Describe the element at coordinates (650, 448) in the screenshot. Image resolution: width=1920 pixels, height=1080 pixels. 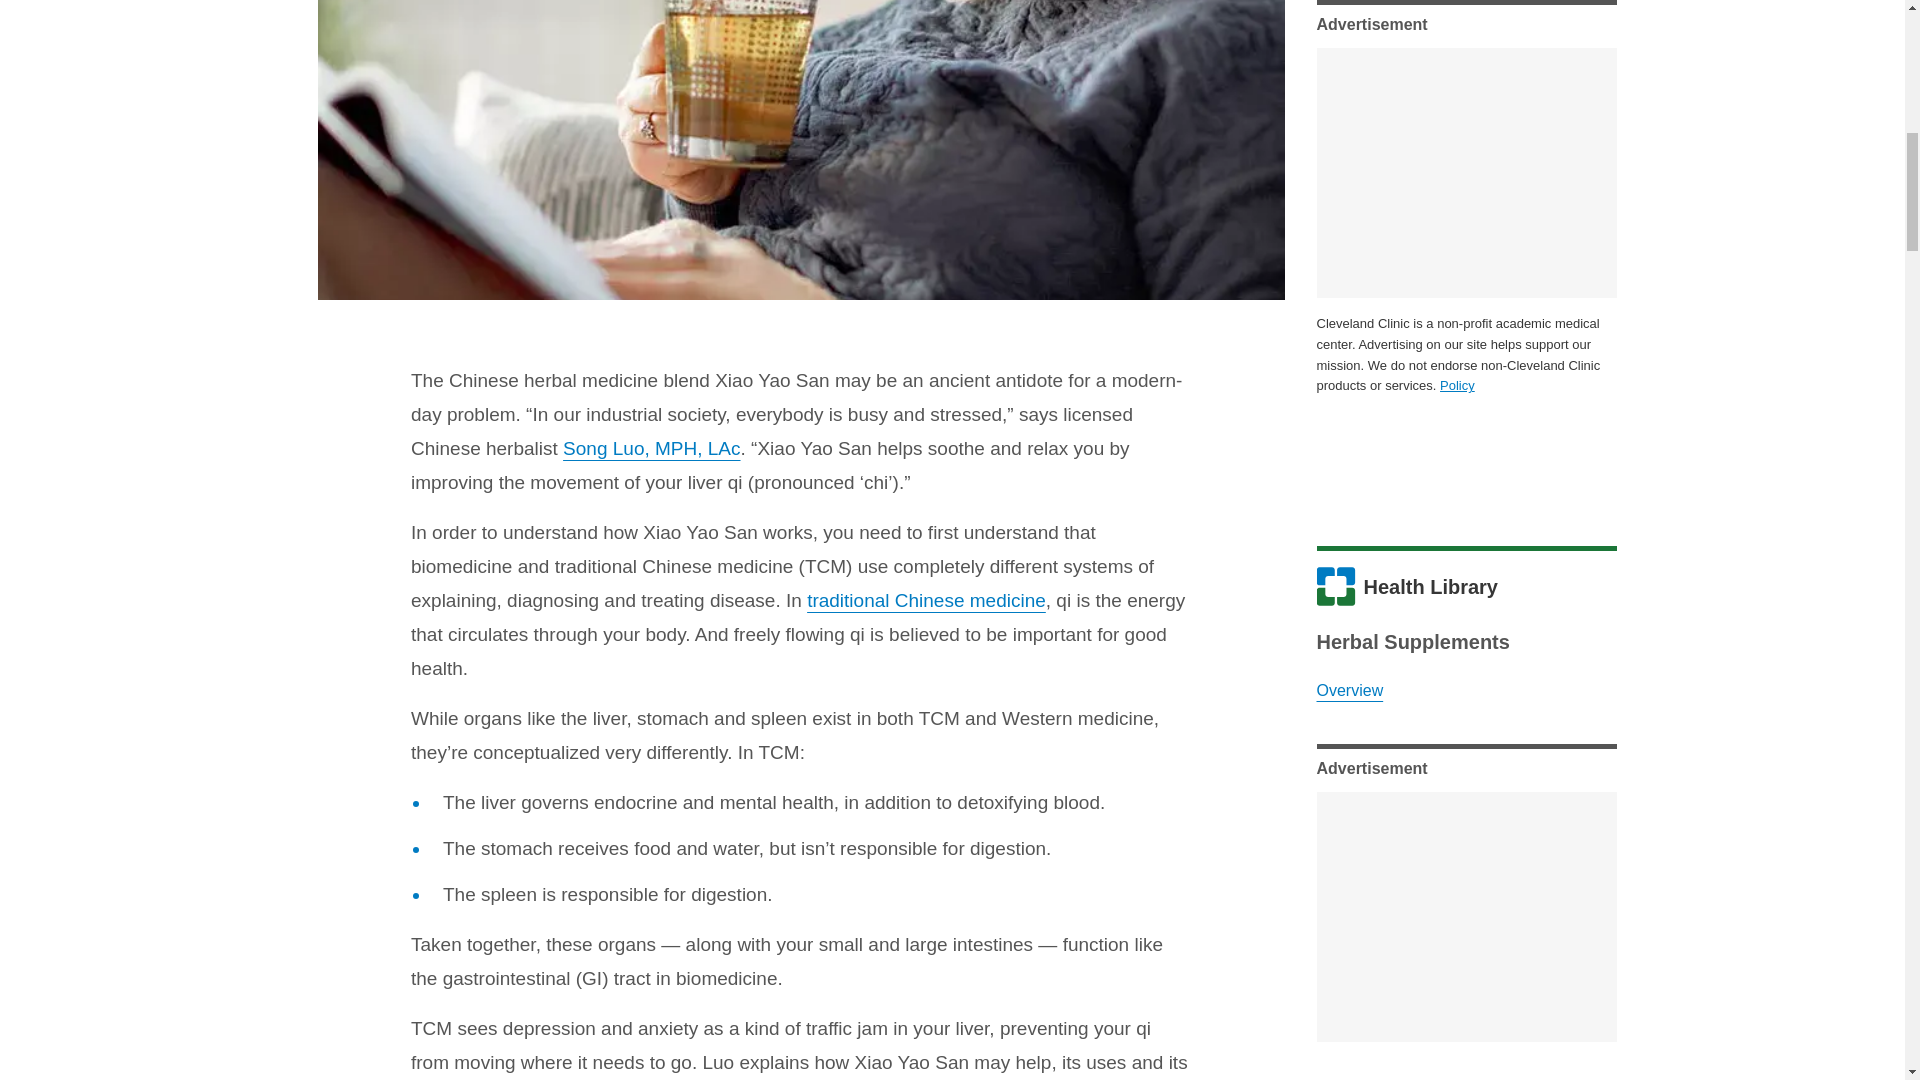
I see `Song Luo, MPH, LAc` at that location.